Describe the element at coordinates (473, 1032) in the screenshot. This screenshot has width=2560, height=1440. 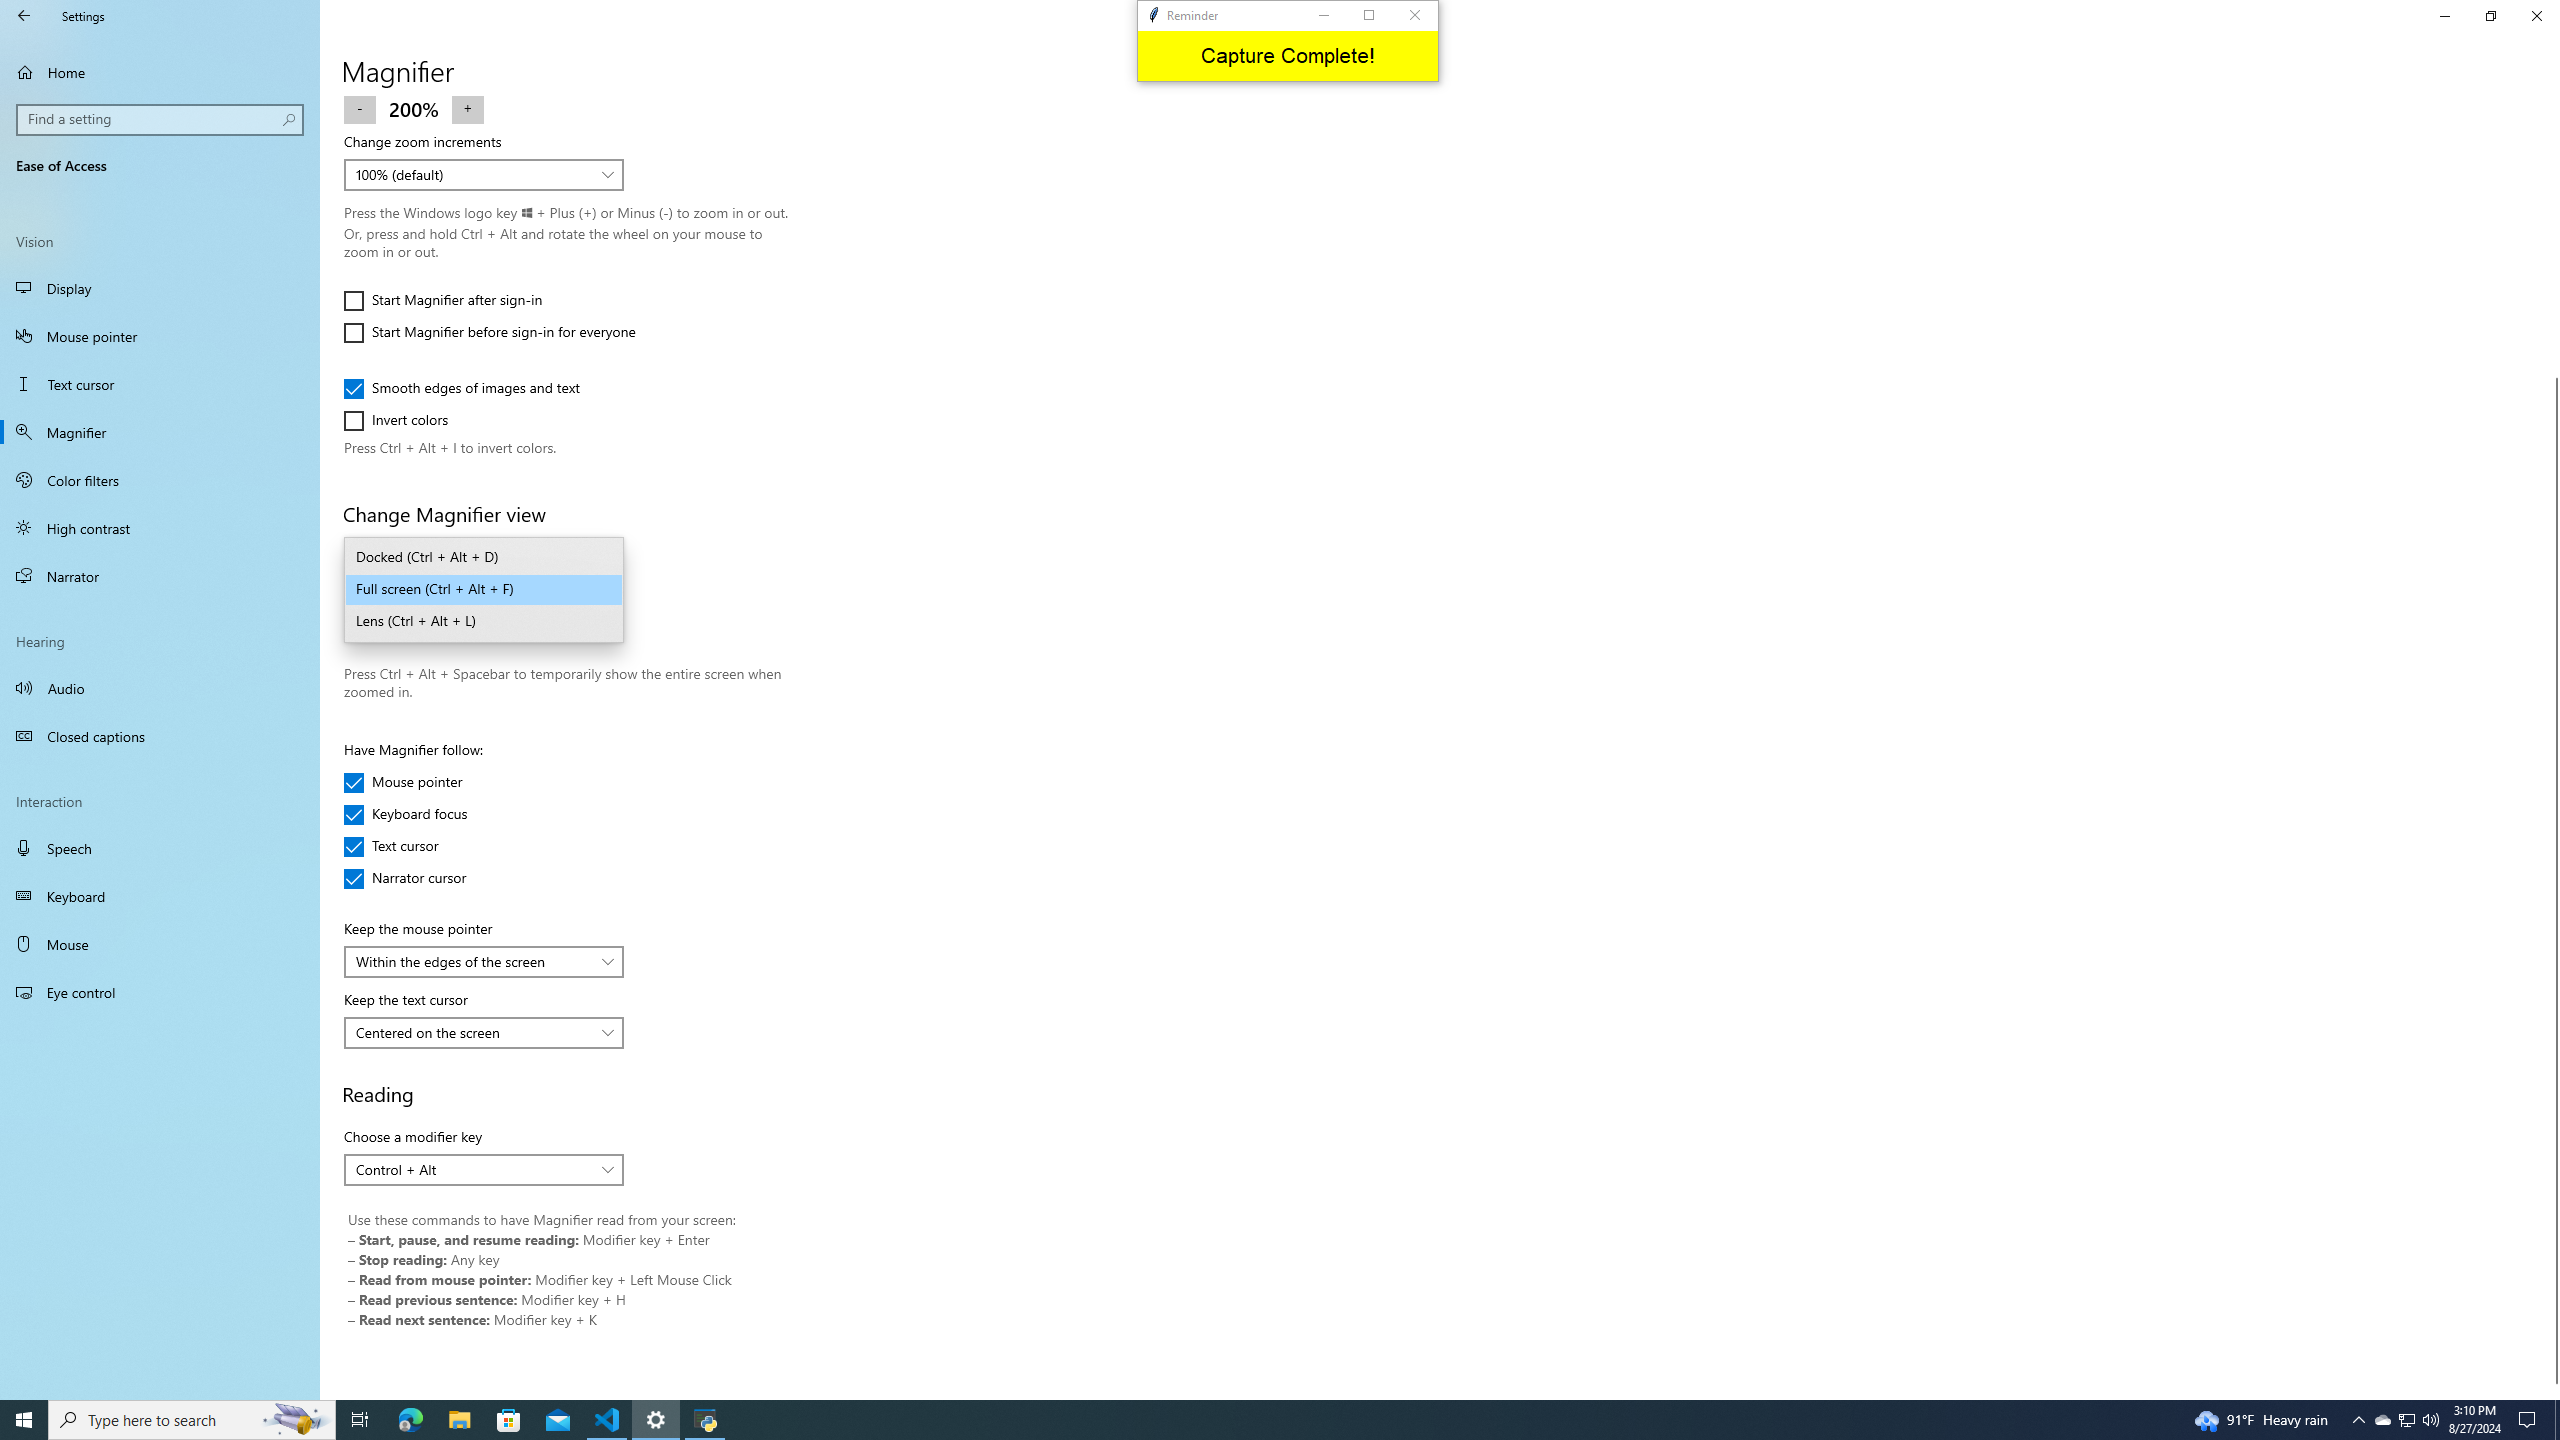
I see `Centered on the screen` at that location.